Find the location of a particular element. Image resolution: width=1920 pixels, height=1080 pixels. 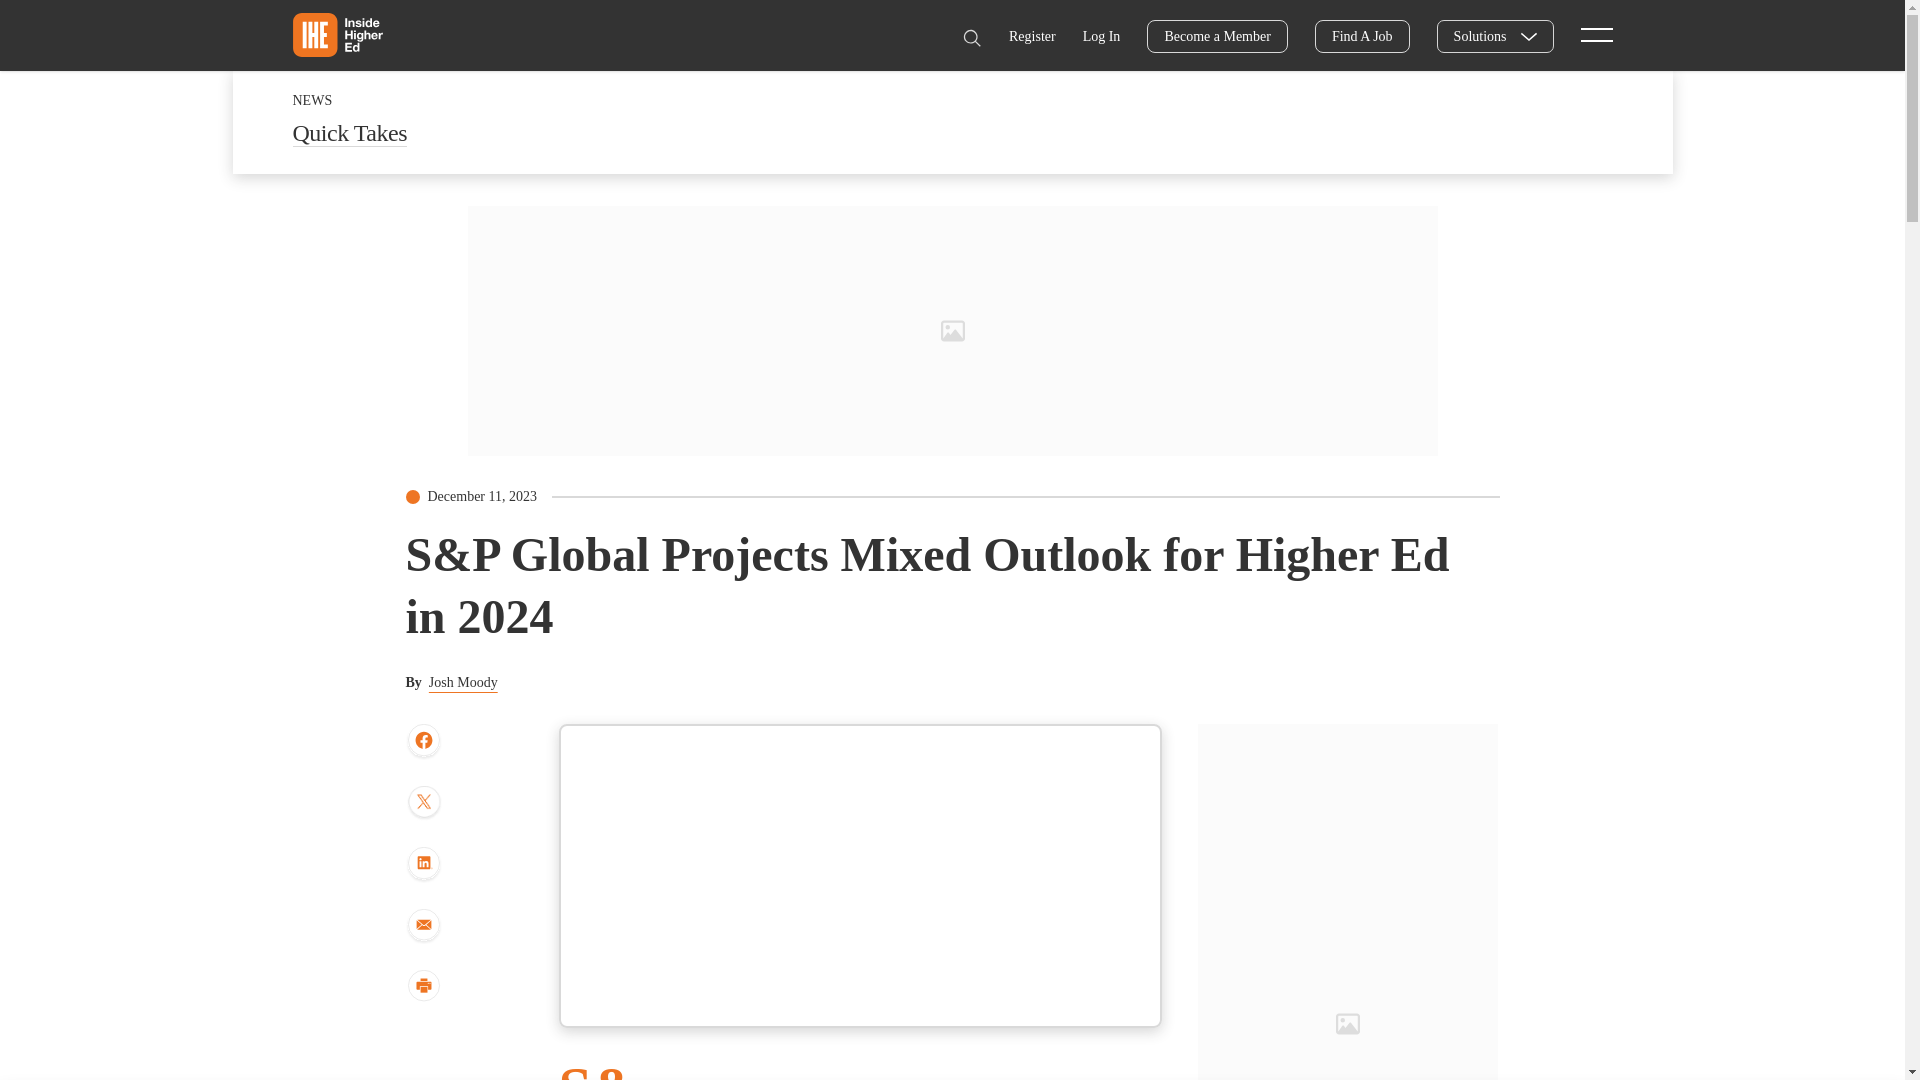

share to facebook is located at coordinates (423, 741).